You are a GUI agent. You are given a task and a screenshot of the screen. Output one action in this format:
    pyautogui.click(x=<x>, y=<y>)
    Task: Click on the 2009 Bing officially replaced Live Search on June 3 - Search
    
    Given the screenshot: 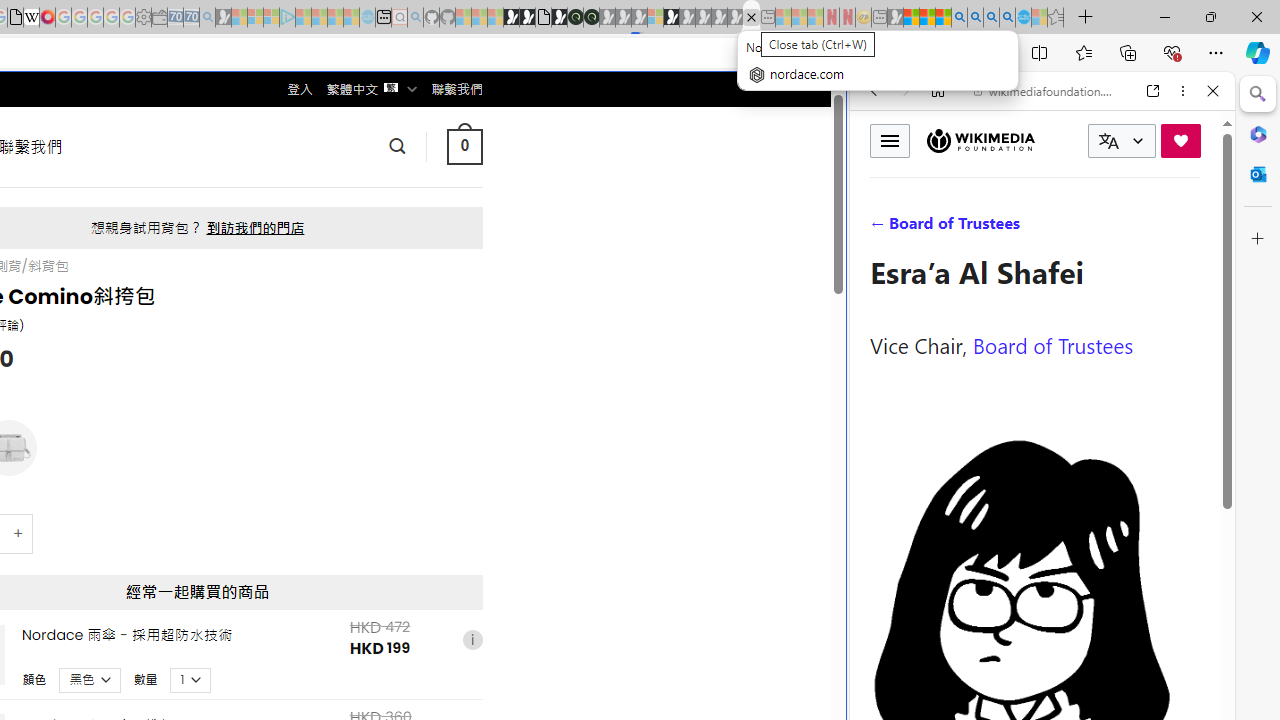 What is the action you would take?
    pyautogui.click(x=975, y=18)
    